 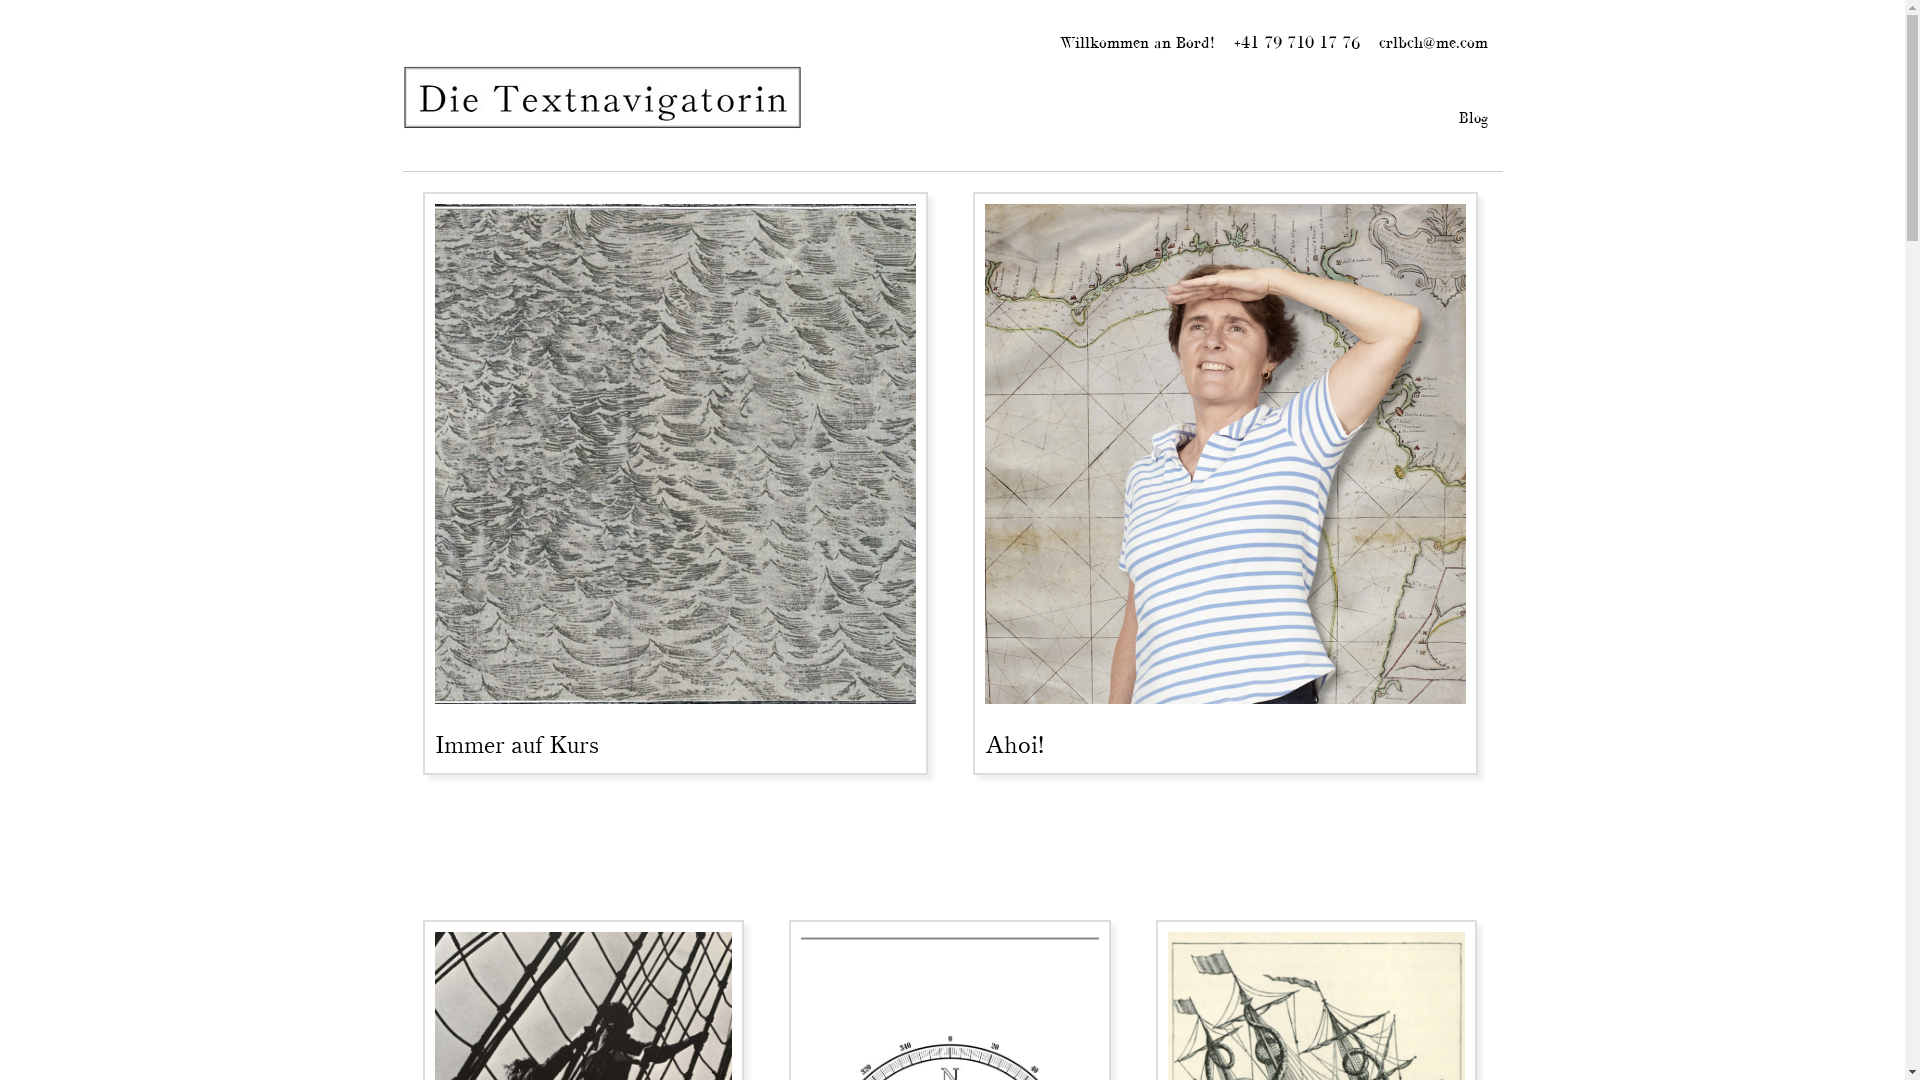 What do you see at coordinates (1297, 42) in the screenshot?
I see `+41 79 710 17 76` at bounding box center [1297, 42].